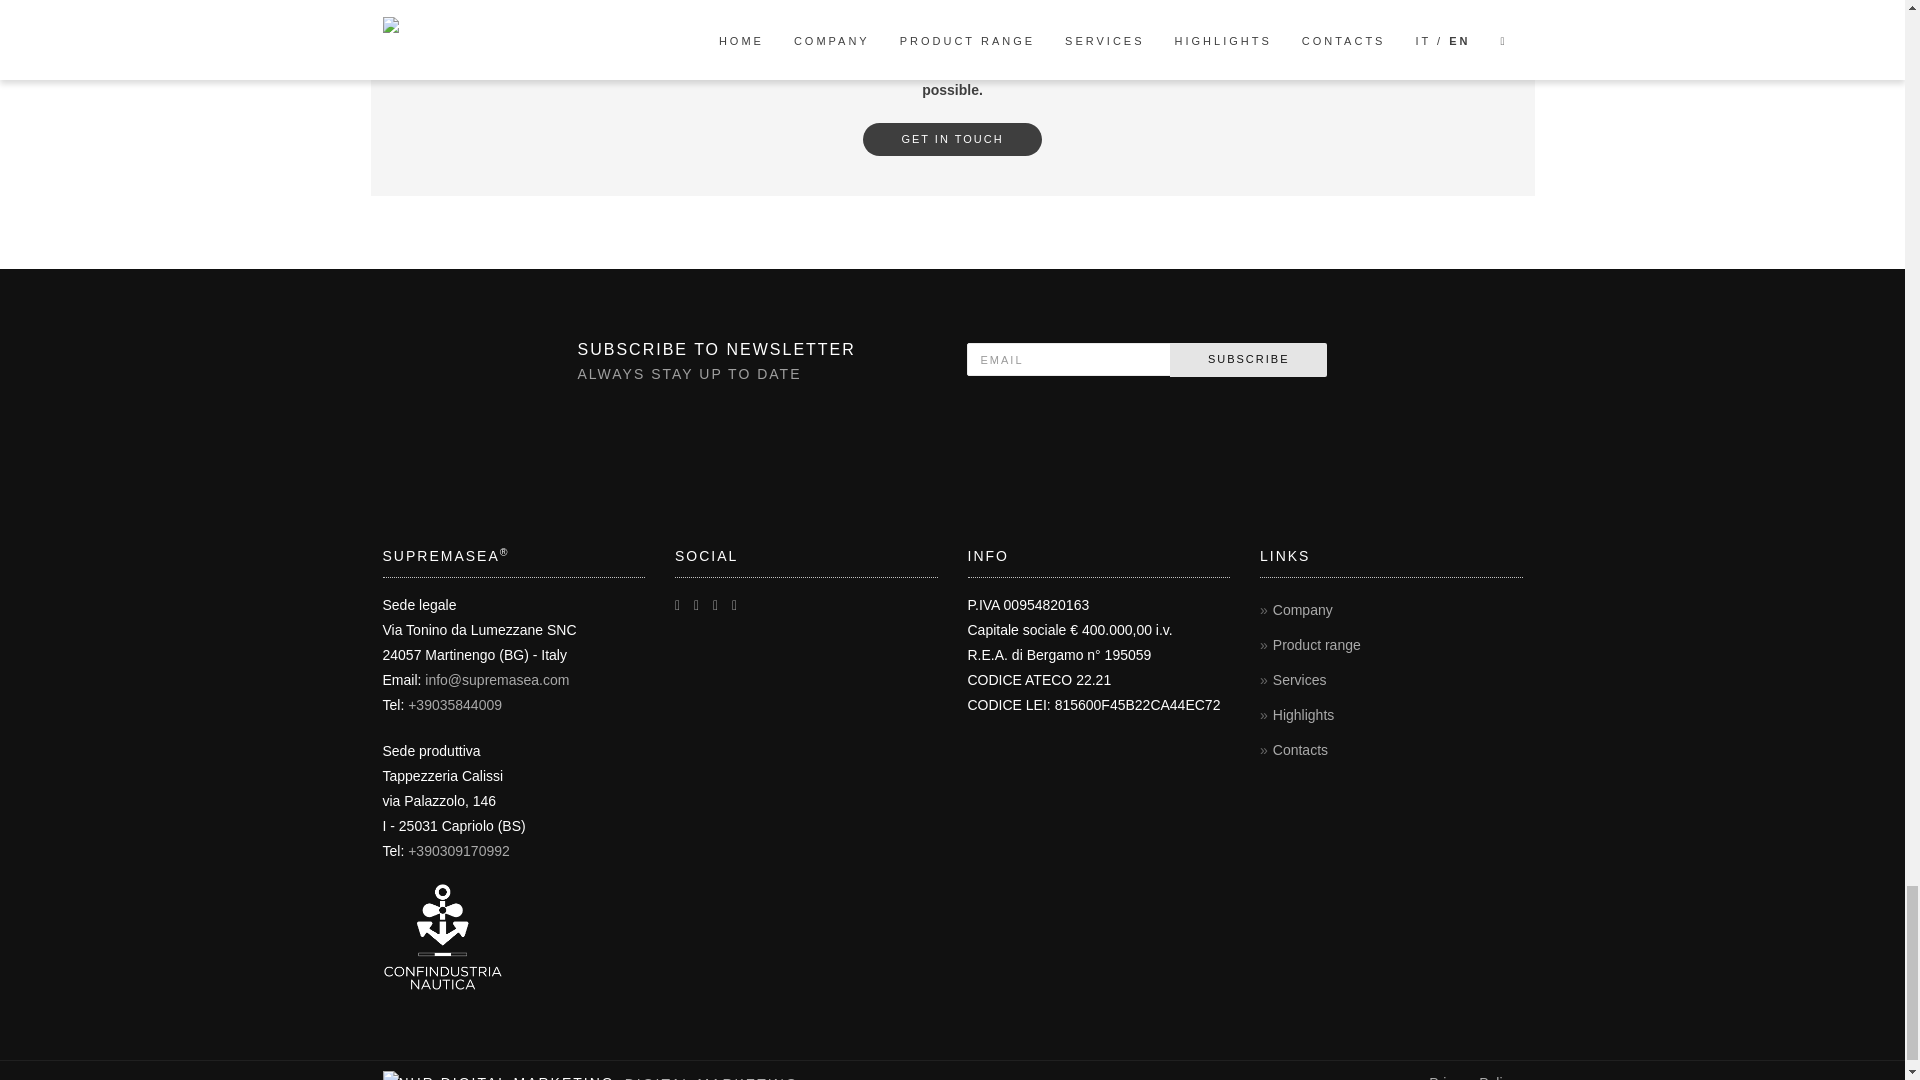 Image resolution: width=1920 pixels, height=1080 pixels. Describe the element at coordinates (1248, 360) in the screenshot. I see `SUBSCRIBE` at that location.